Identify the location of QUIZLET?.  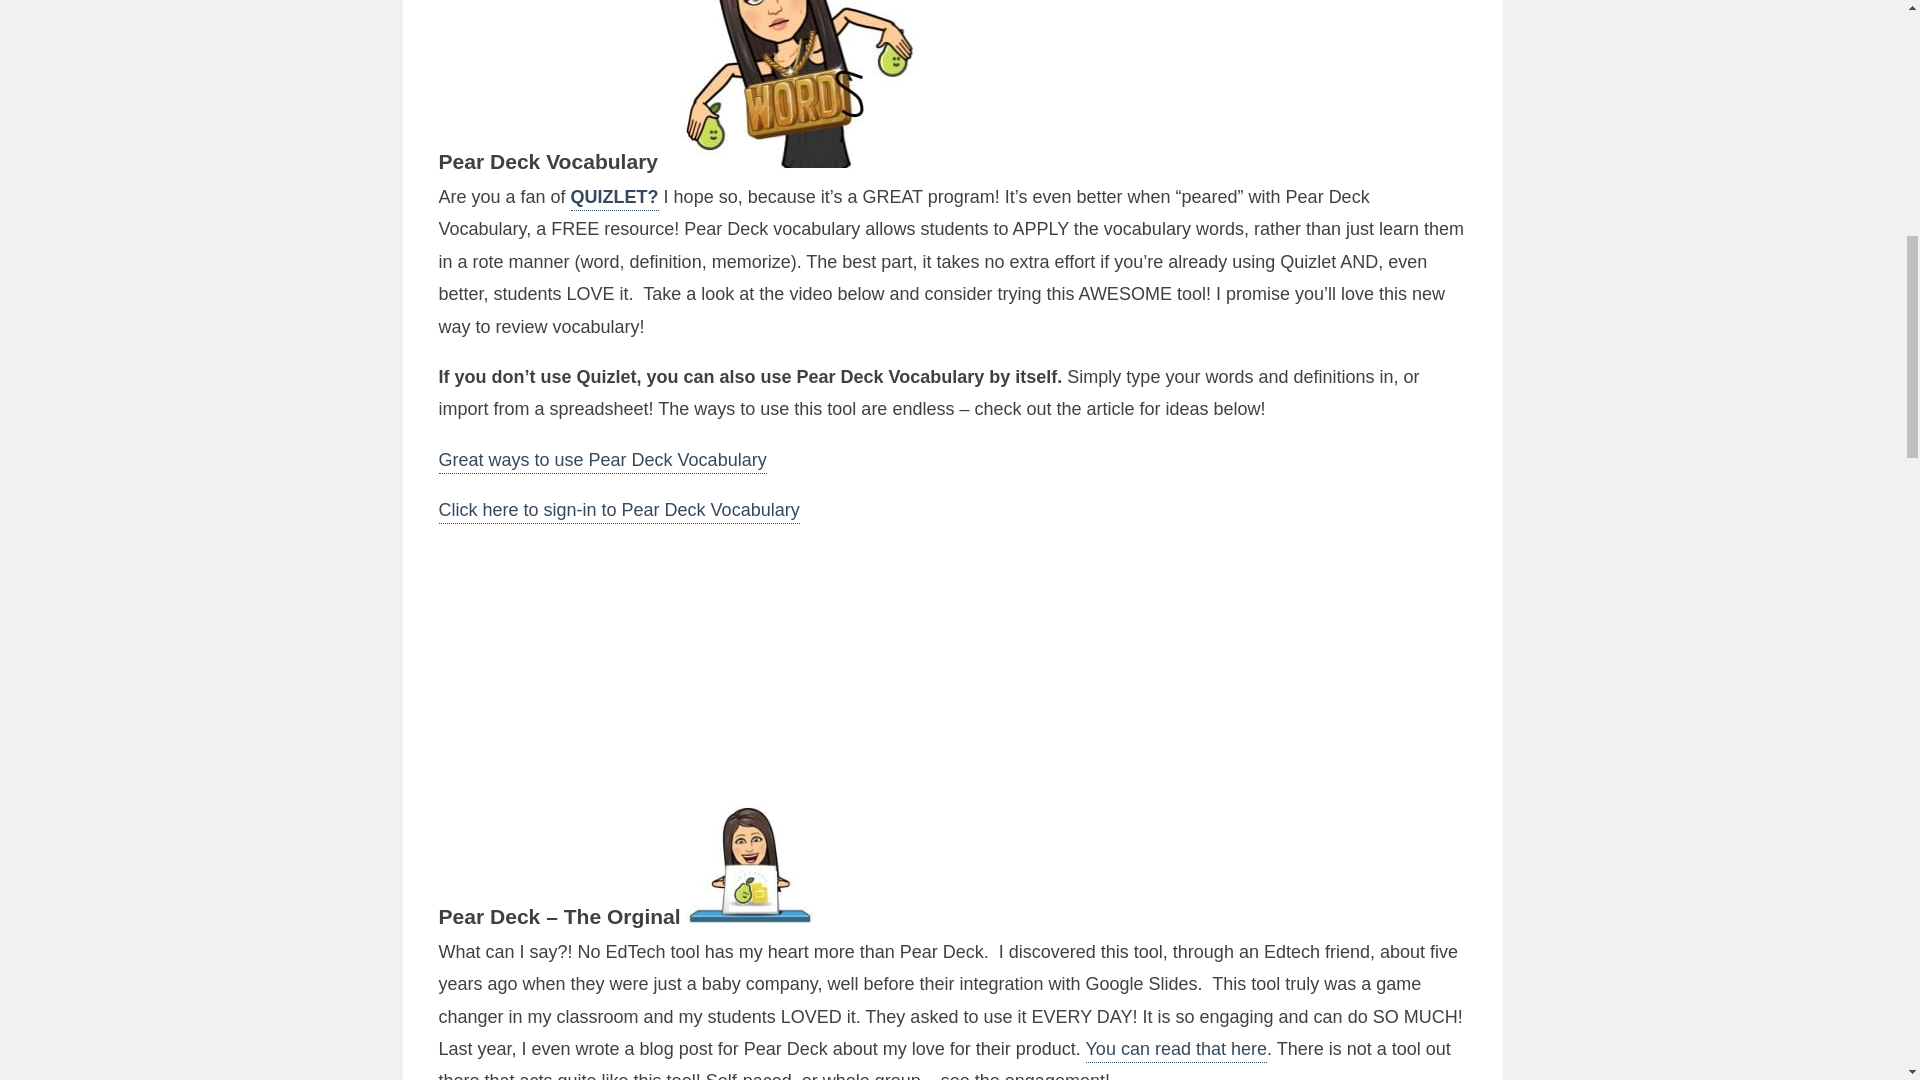
(614, 198).